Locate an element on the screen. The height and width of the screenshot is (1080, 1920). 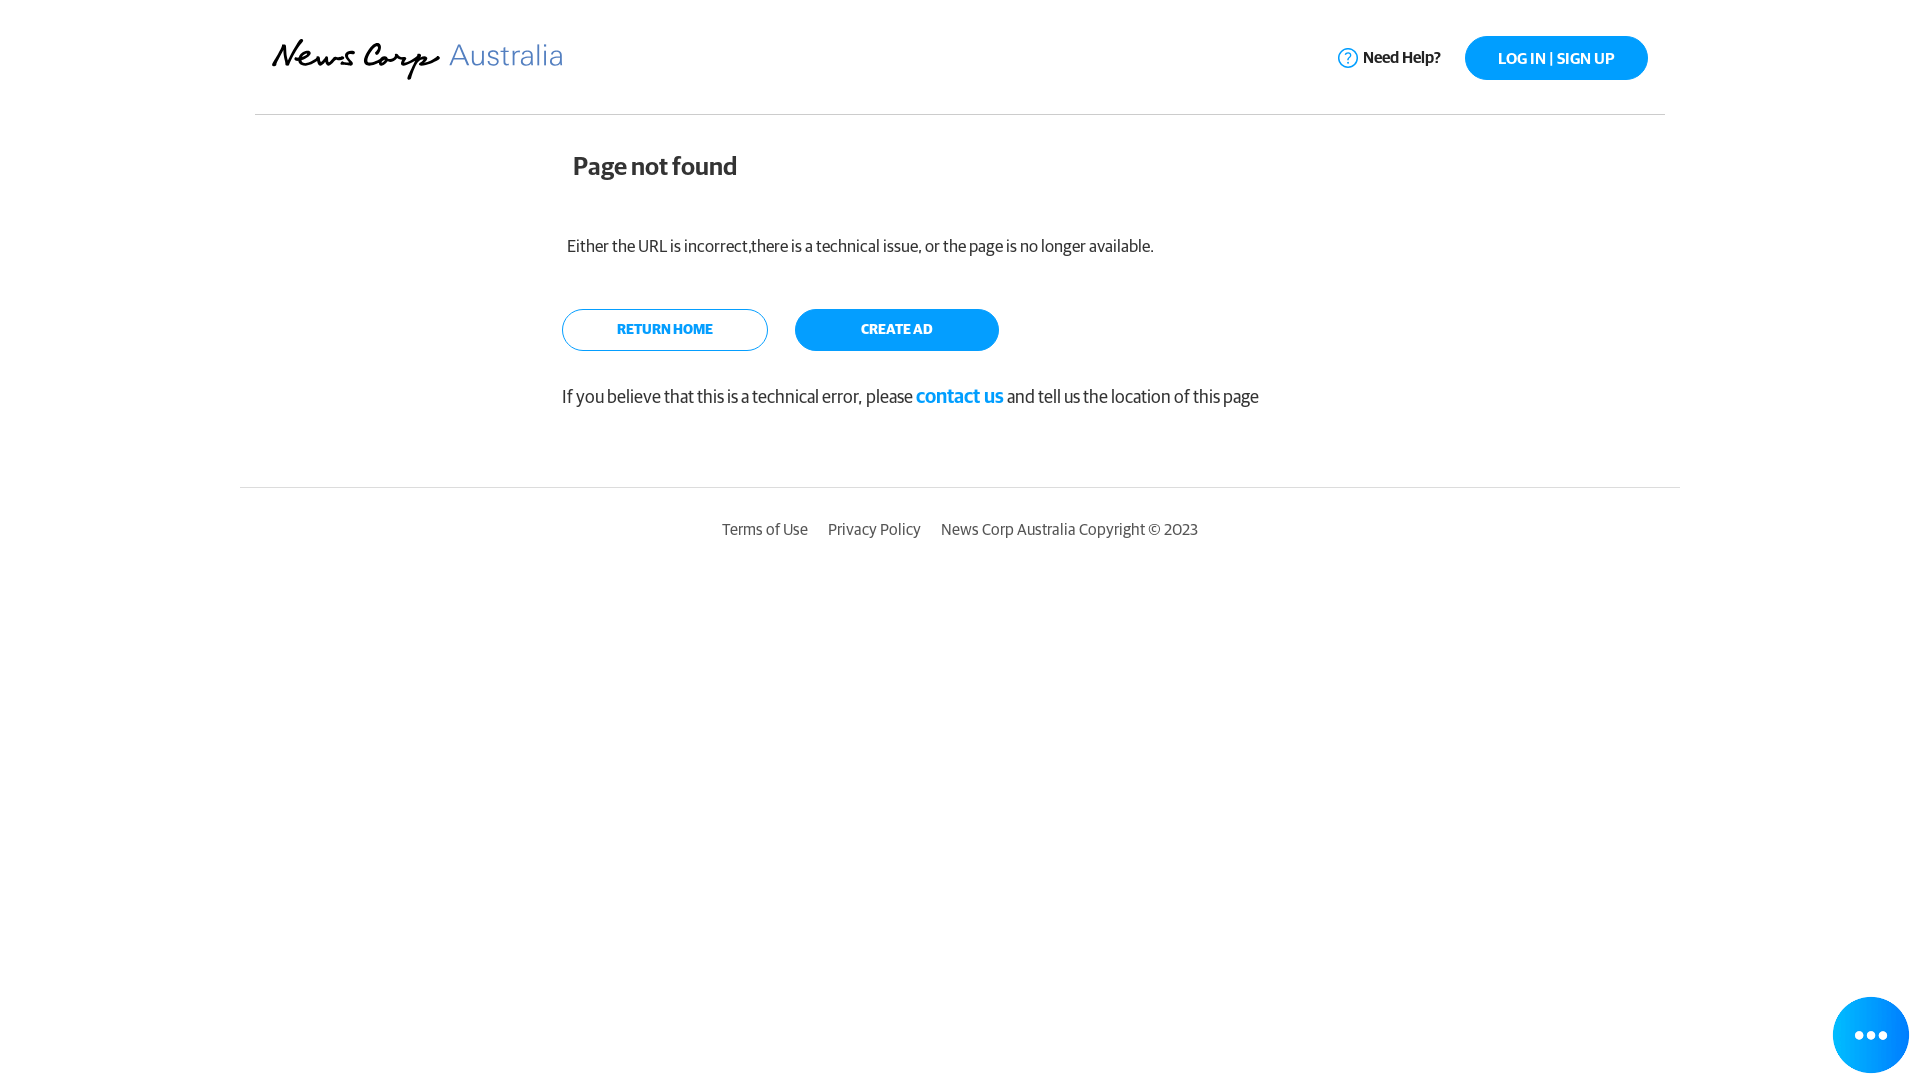
contact us is located at coordinates (960, 398).